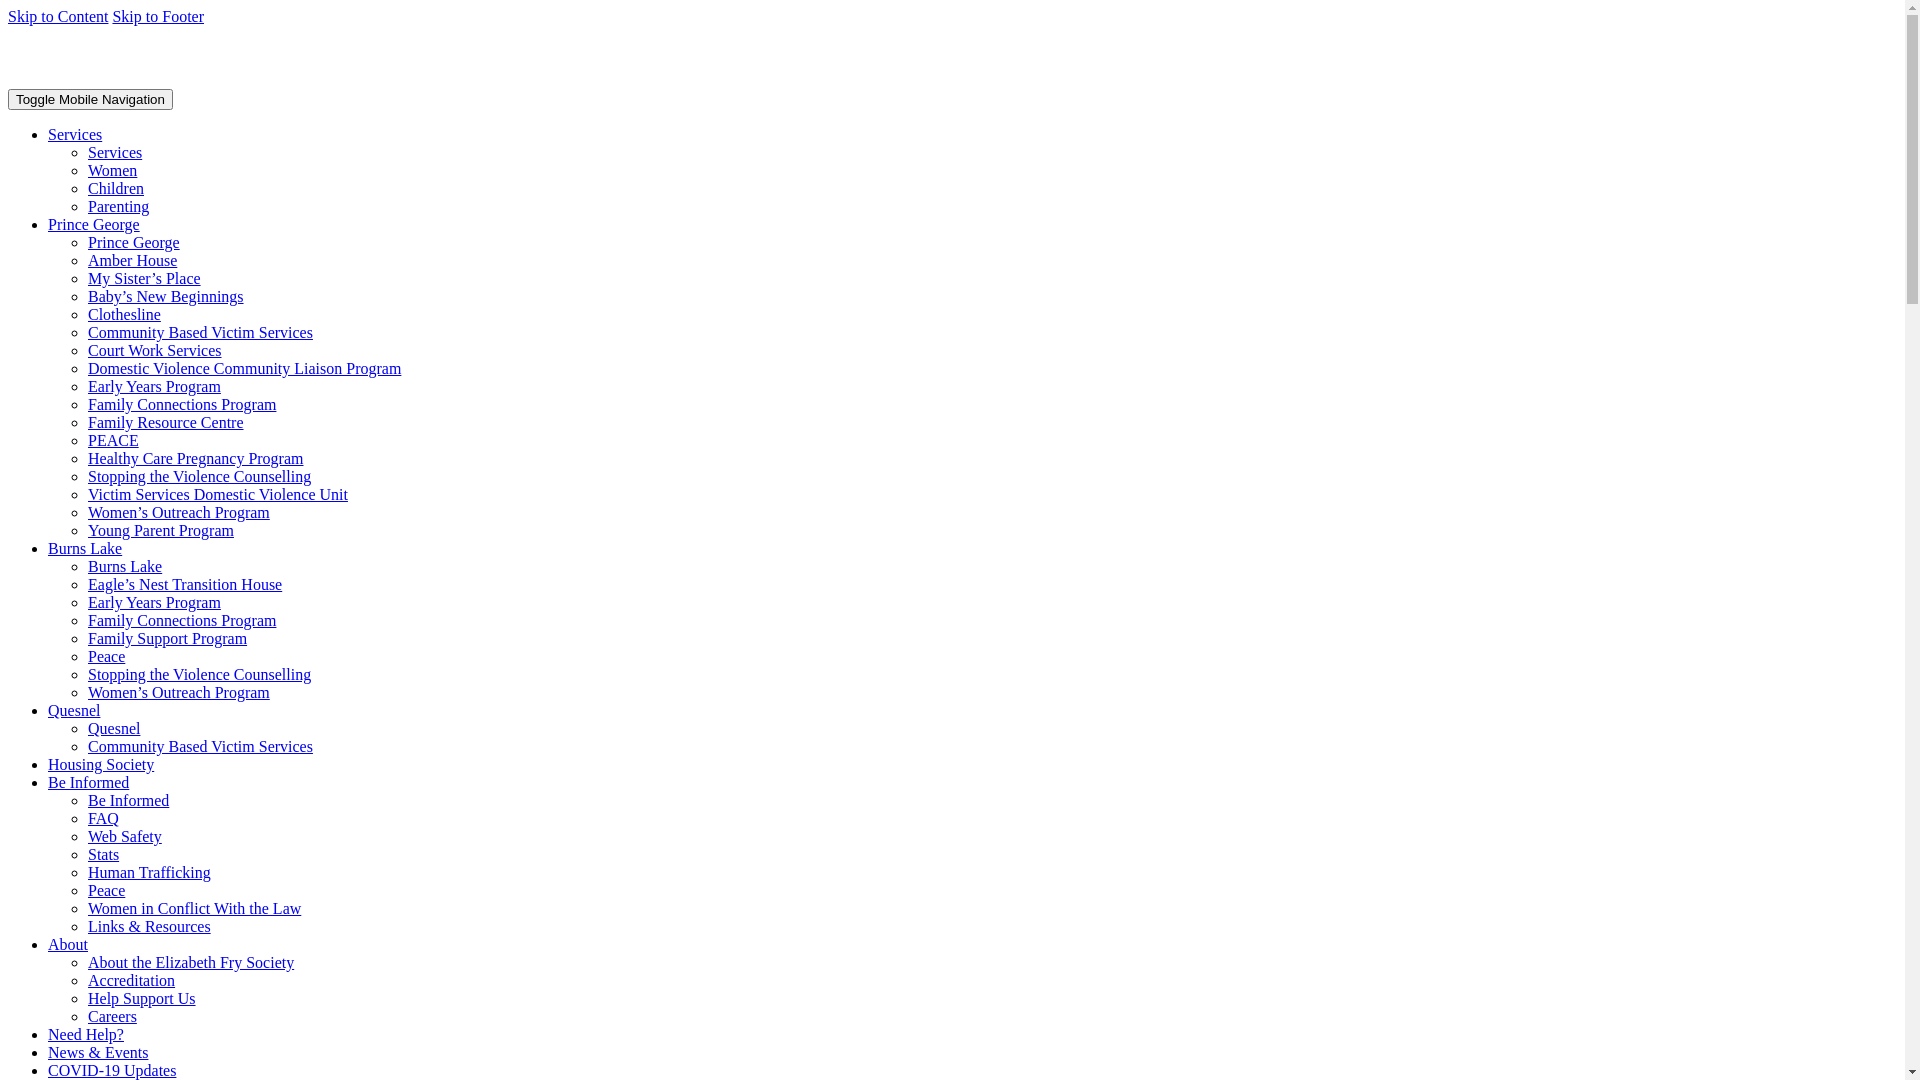 Image resolution: width=1920 pixels, height=1080 pixels. Describe the element at coordinates (112, 170) in the screenshot. I see `Women` at that location.